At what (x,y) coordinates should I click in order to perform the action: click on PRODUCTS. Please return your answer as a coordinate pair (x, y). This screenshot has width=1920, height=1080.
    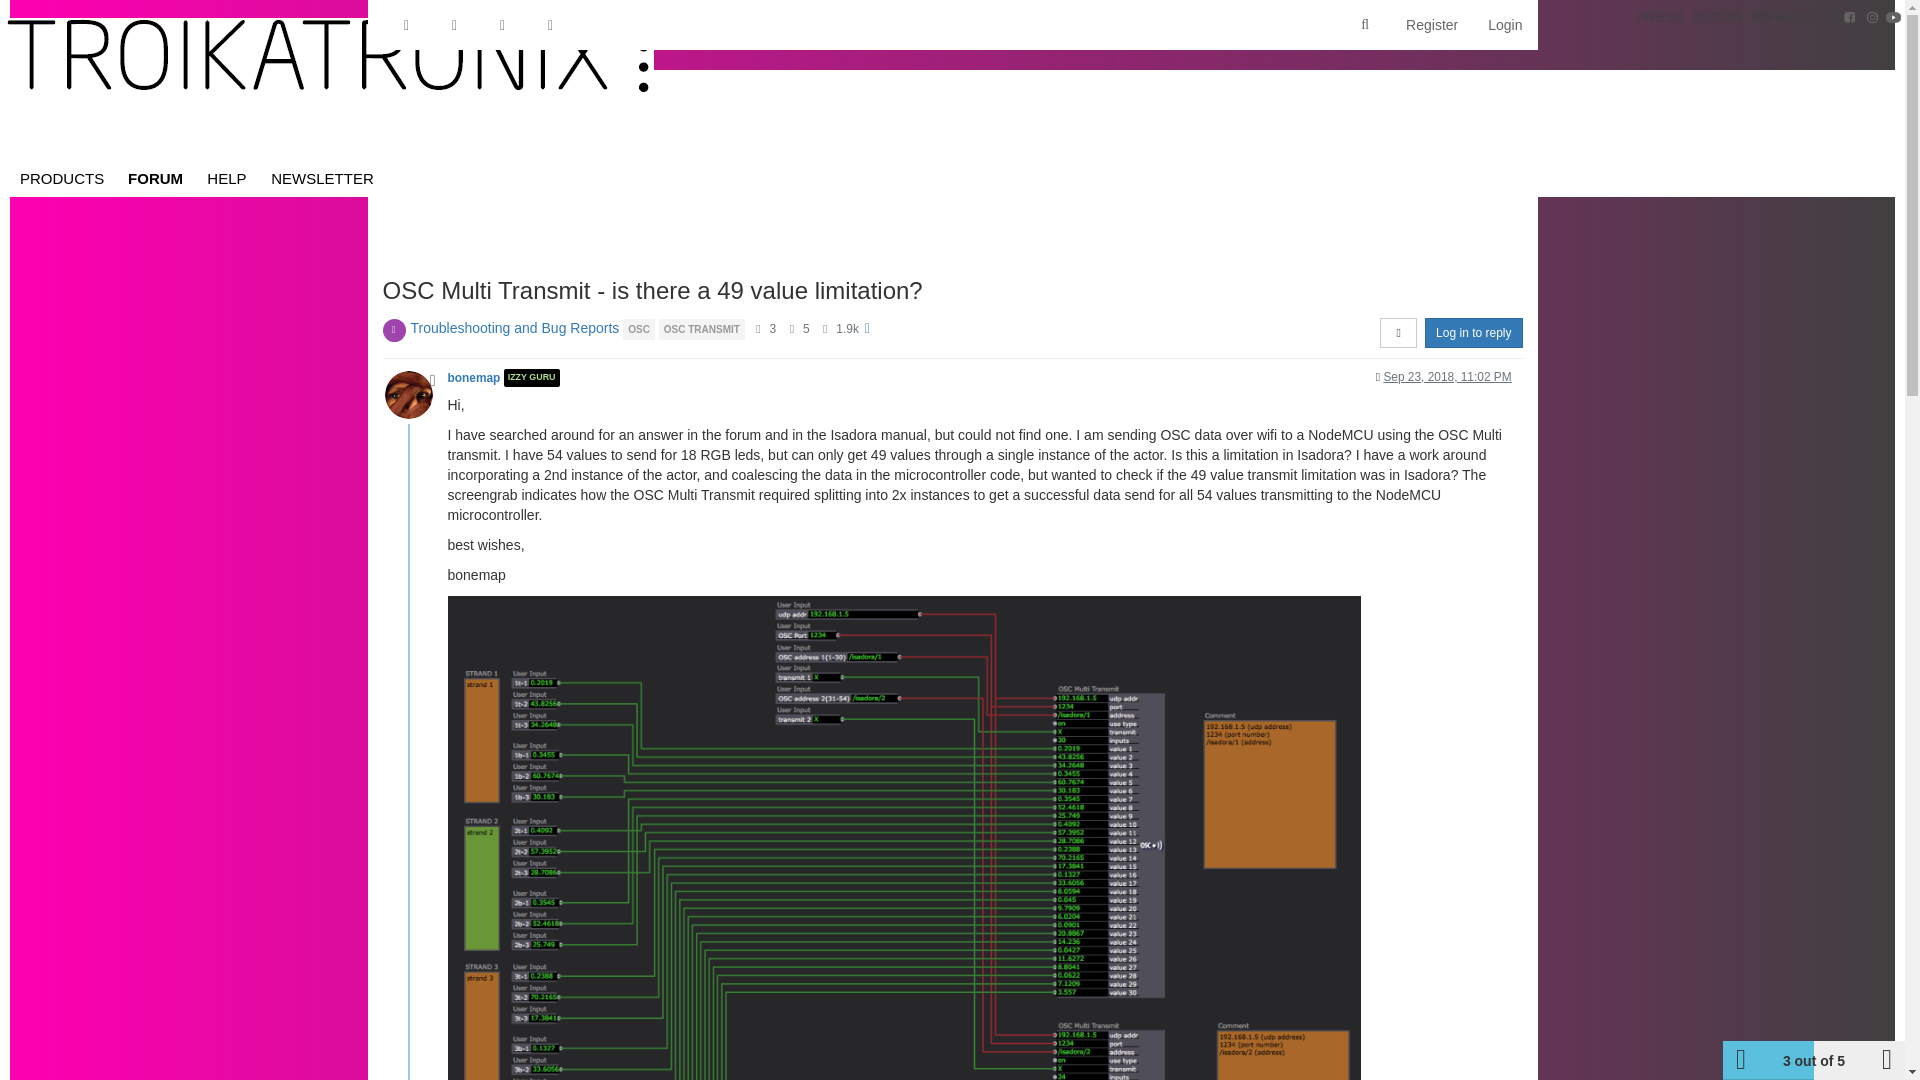
    Looking at the image, I should click on (61, 178).